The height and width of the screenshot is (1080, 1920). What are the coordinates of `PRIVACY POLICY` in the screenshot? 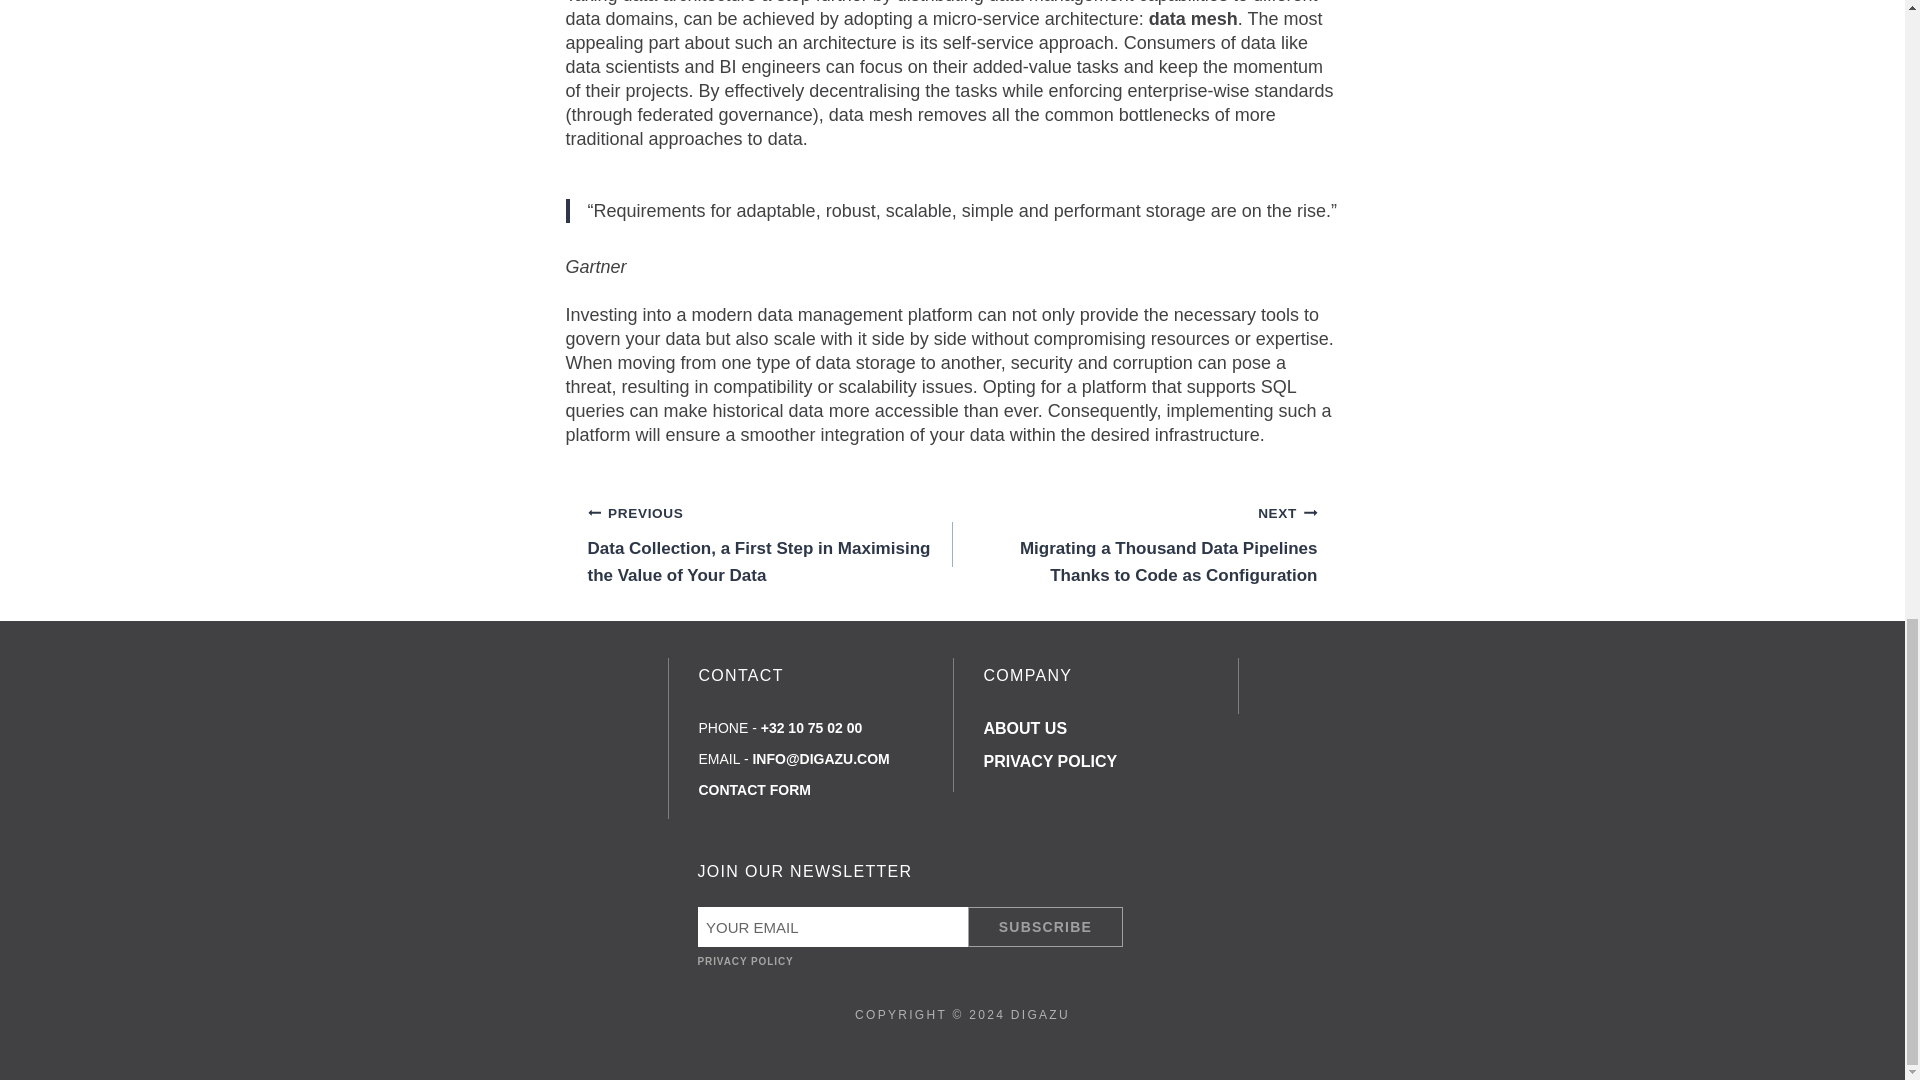 It's located at (1050, 761).